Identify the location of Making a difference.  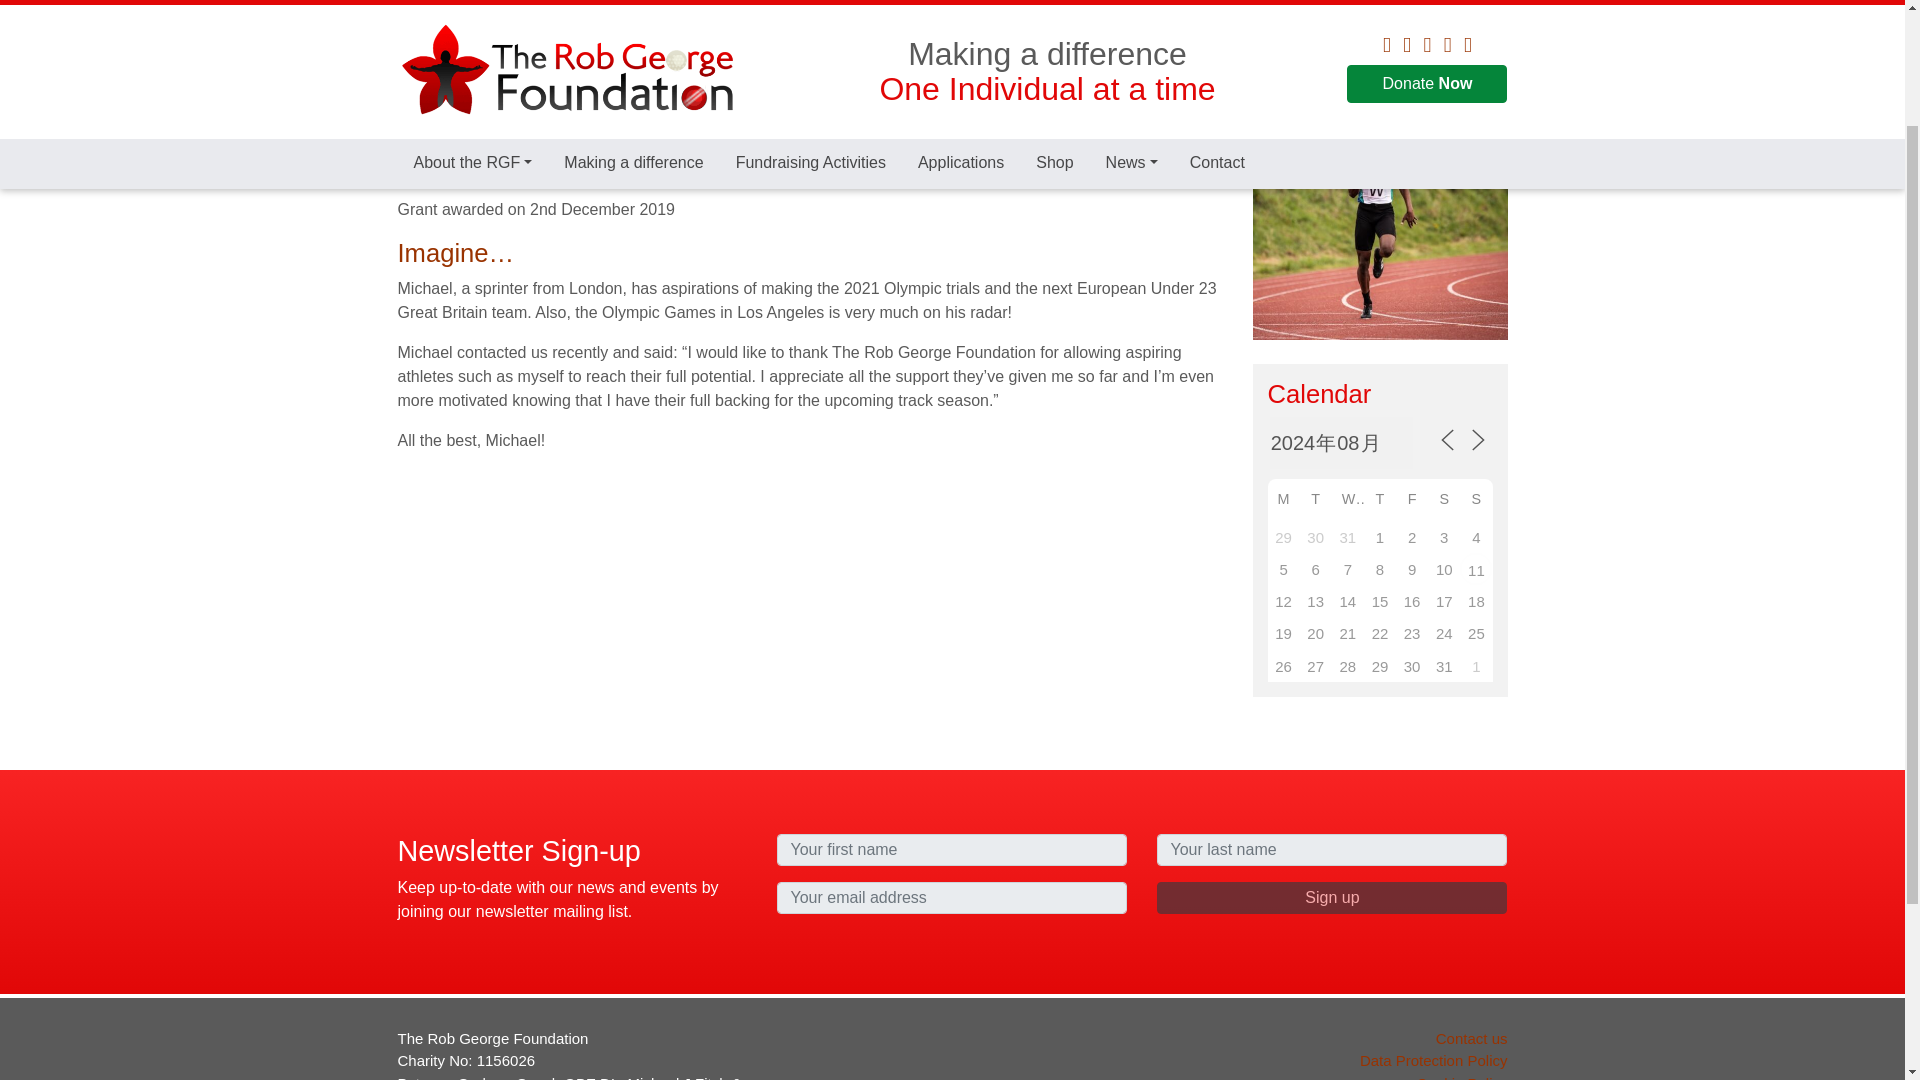
(632, 14).